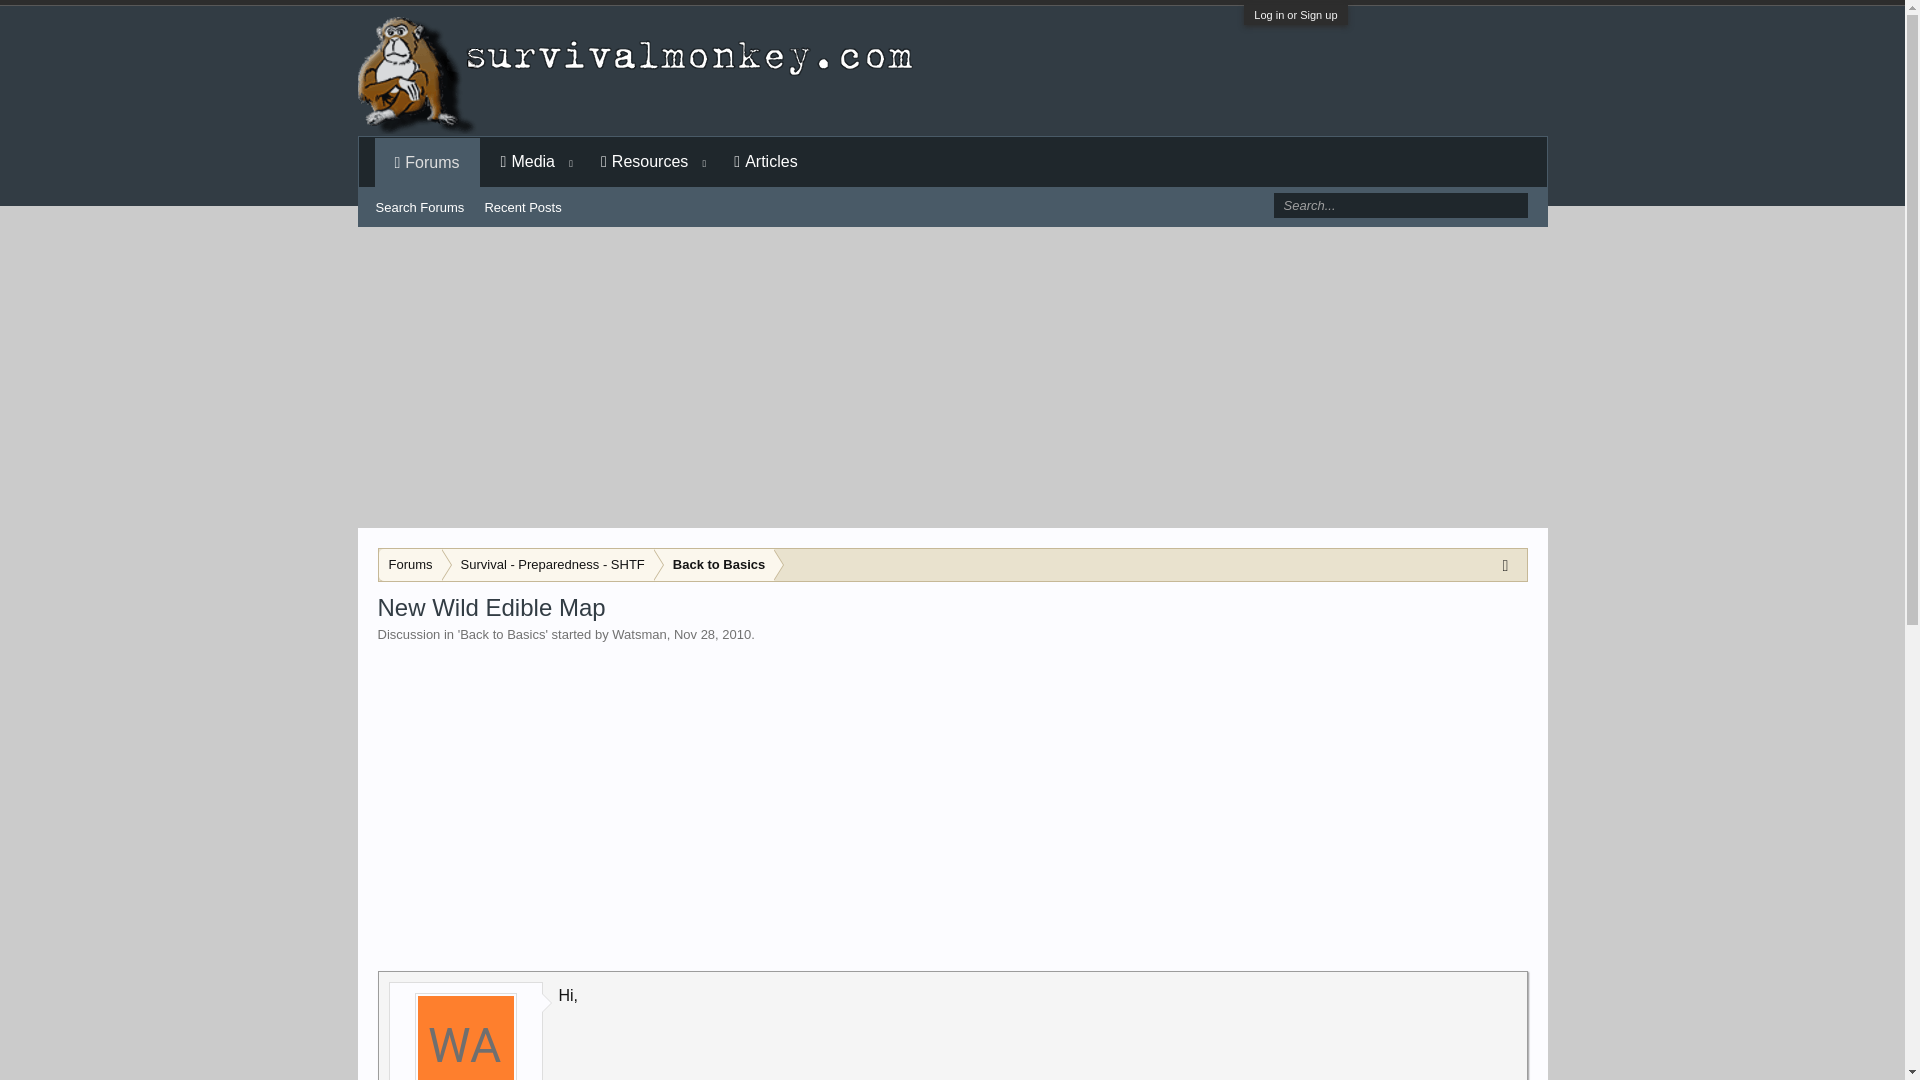 This screenshot has height=1080, width=1920. What do you see at coordinates (528, 162) in the screenshot?
I see `Media` at bounding box center [528, 162].